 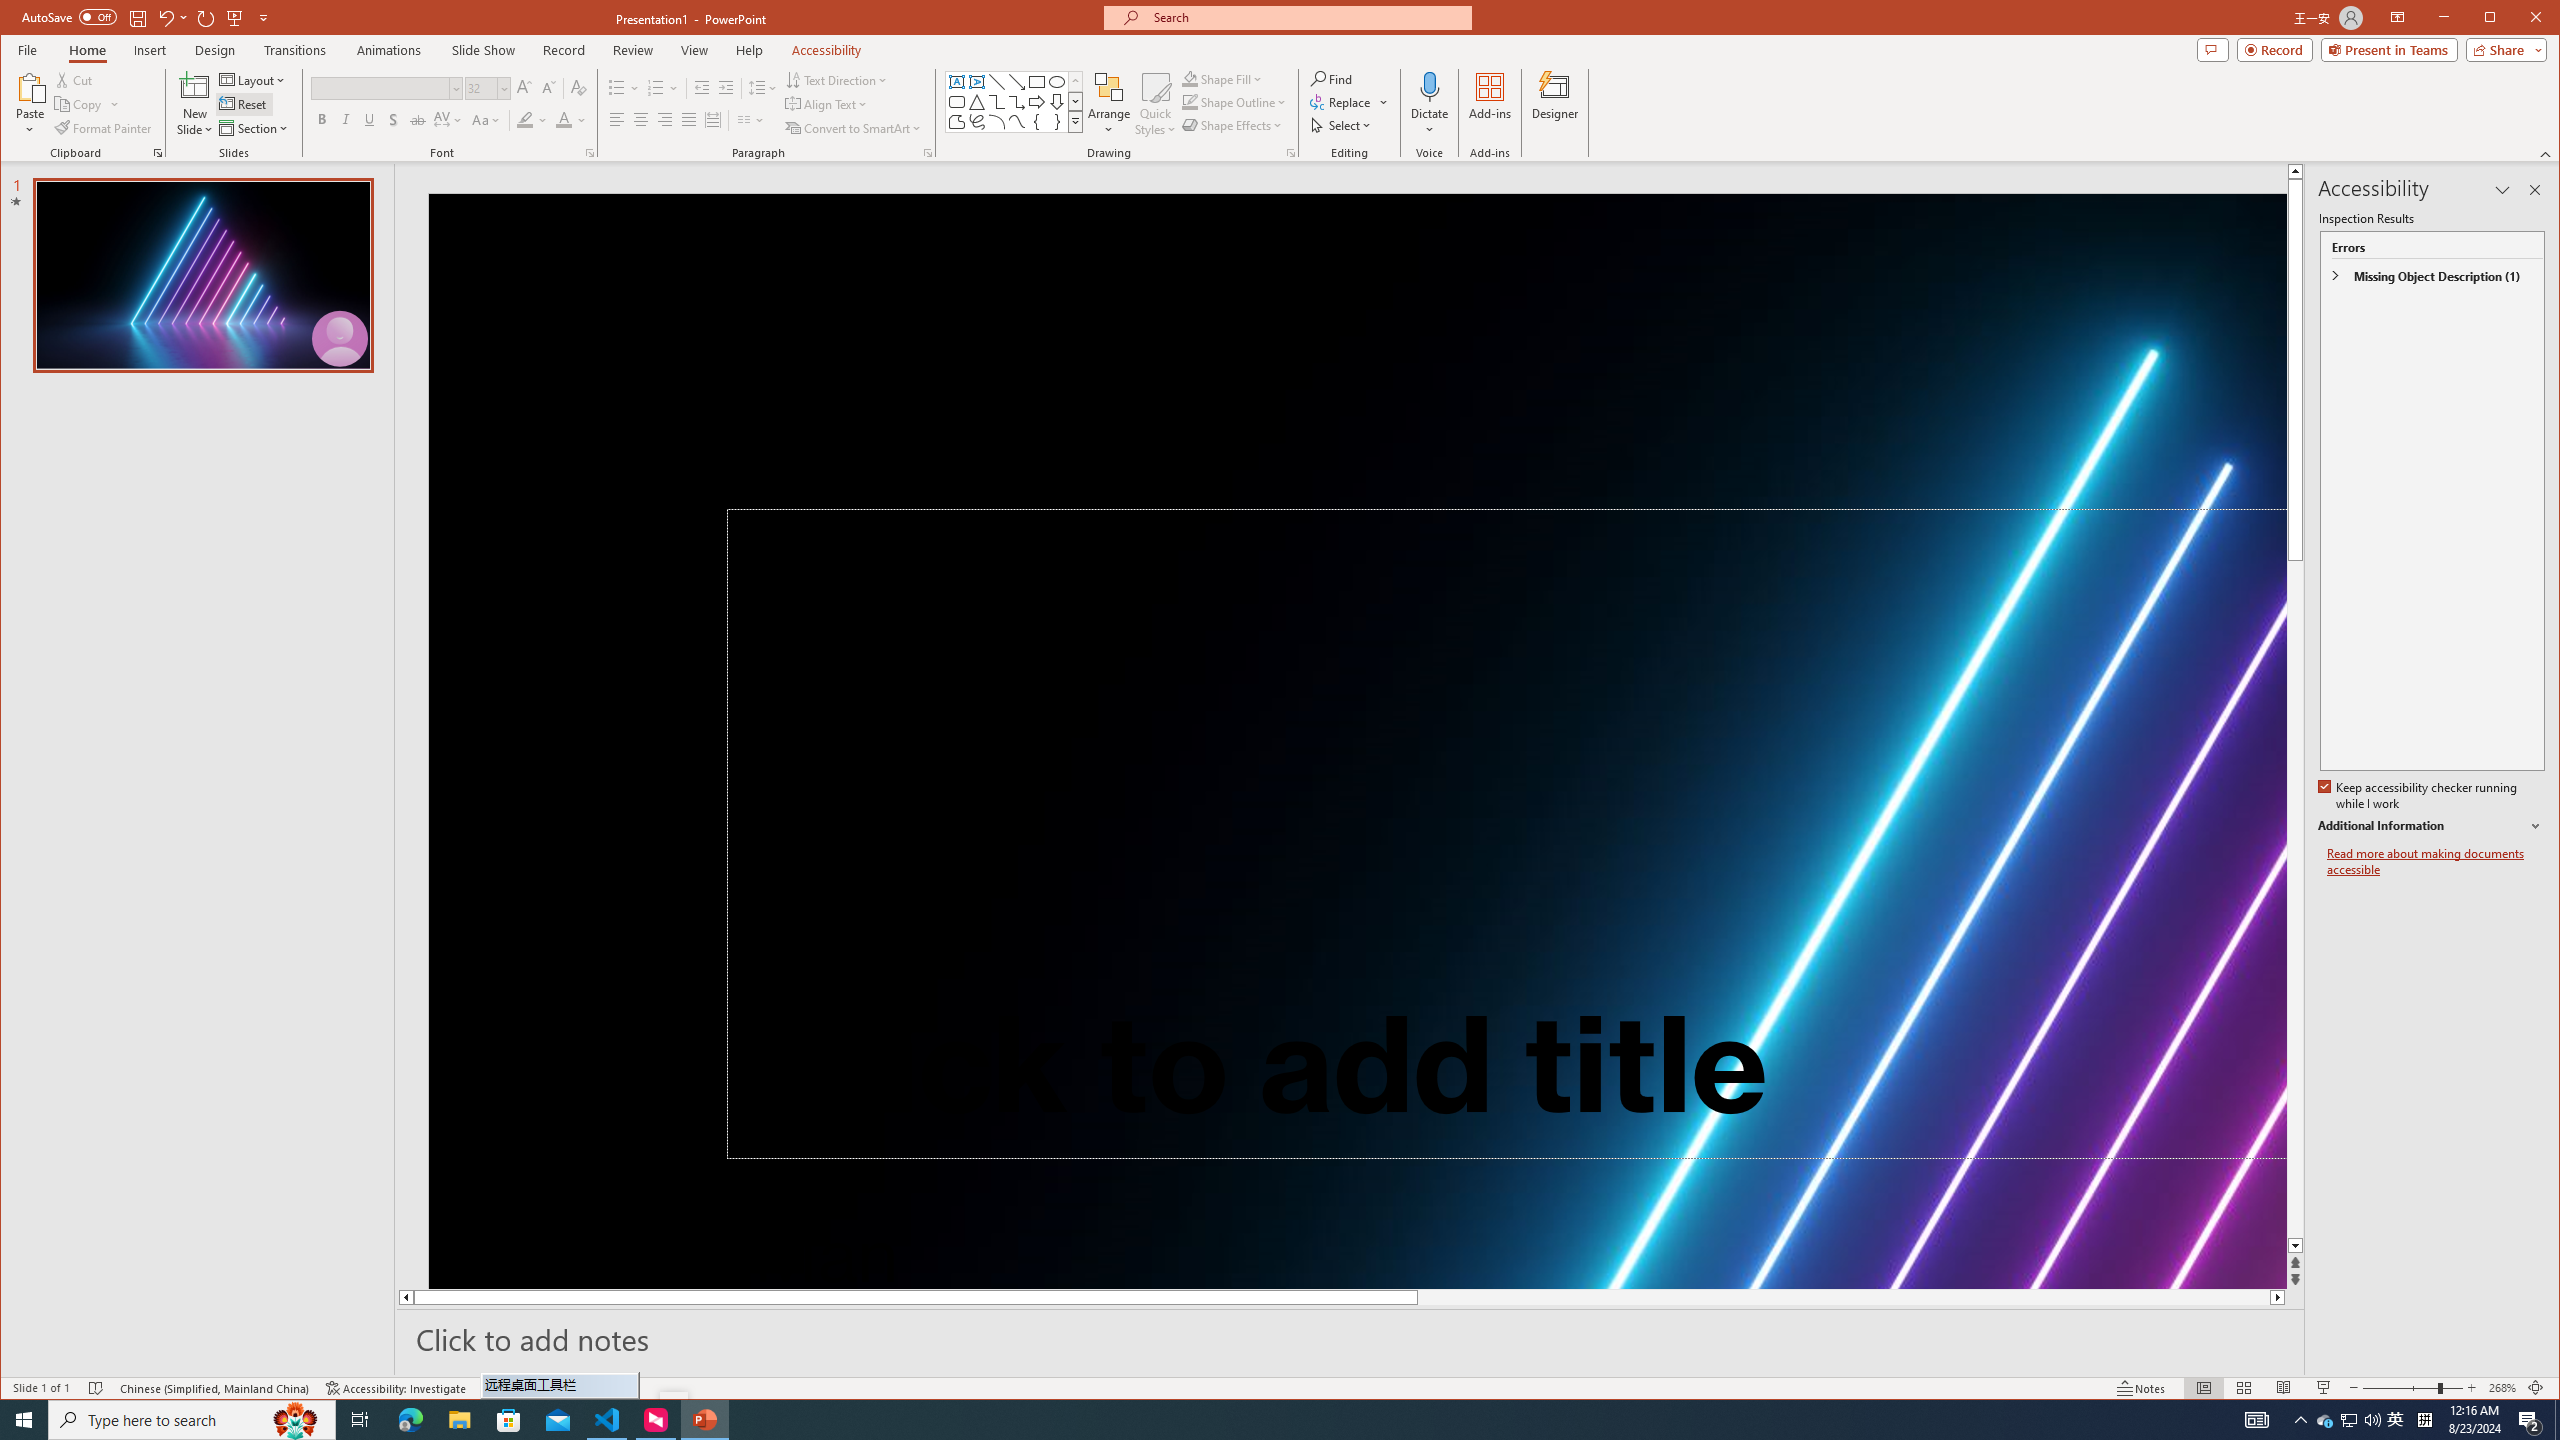 What do you see at coordinates (253, 80) in the screenshot?
I see `Layout` at bounding box center [253, 80].